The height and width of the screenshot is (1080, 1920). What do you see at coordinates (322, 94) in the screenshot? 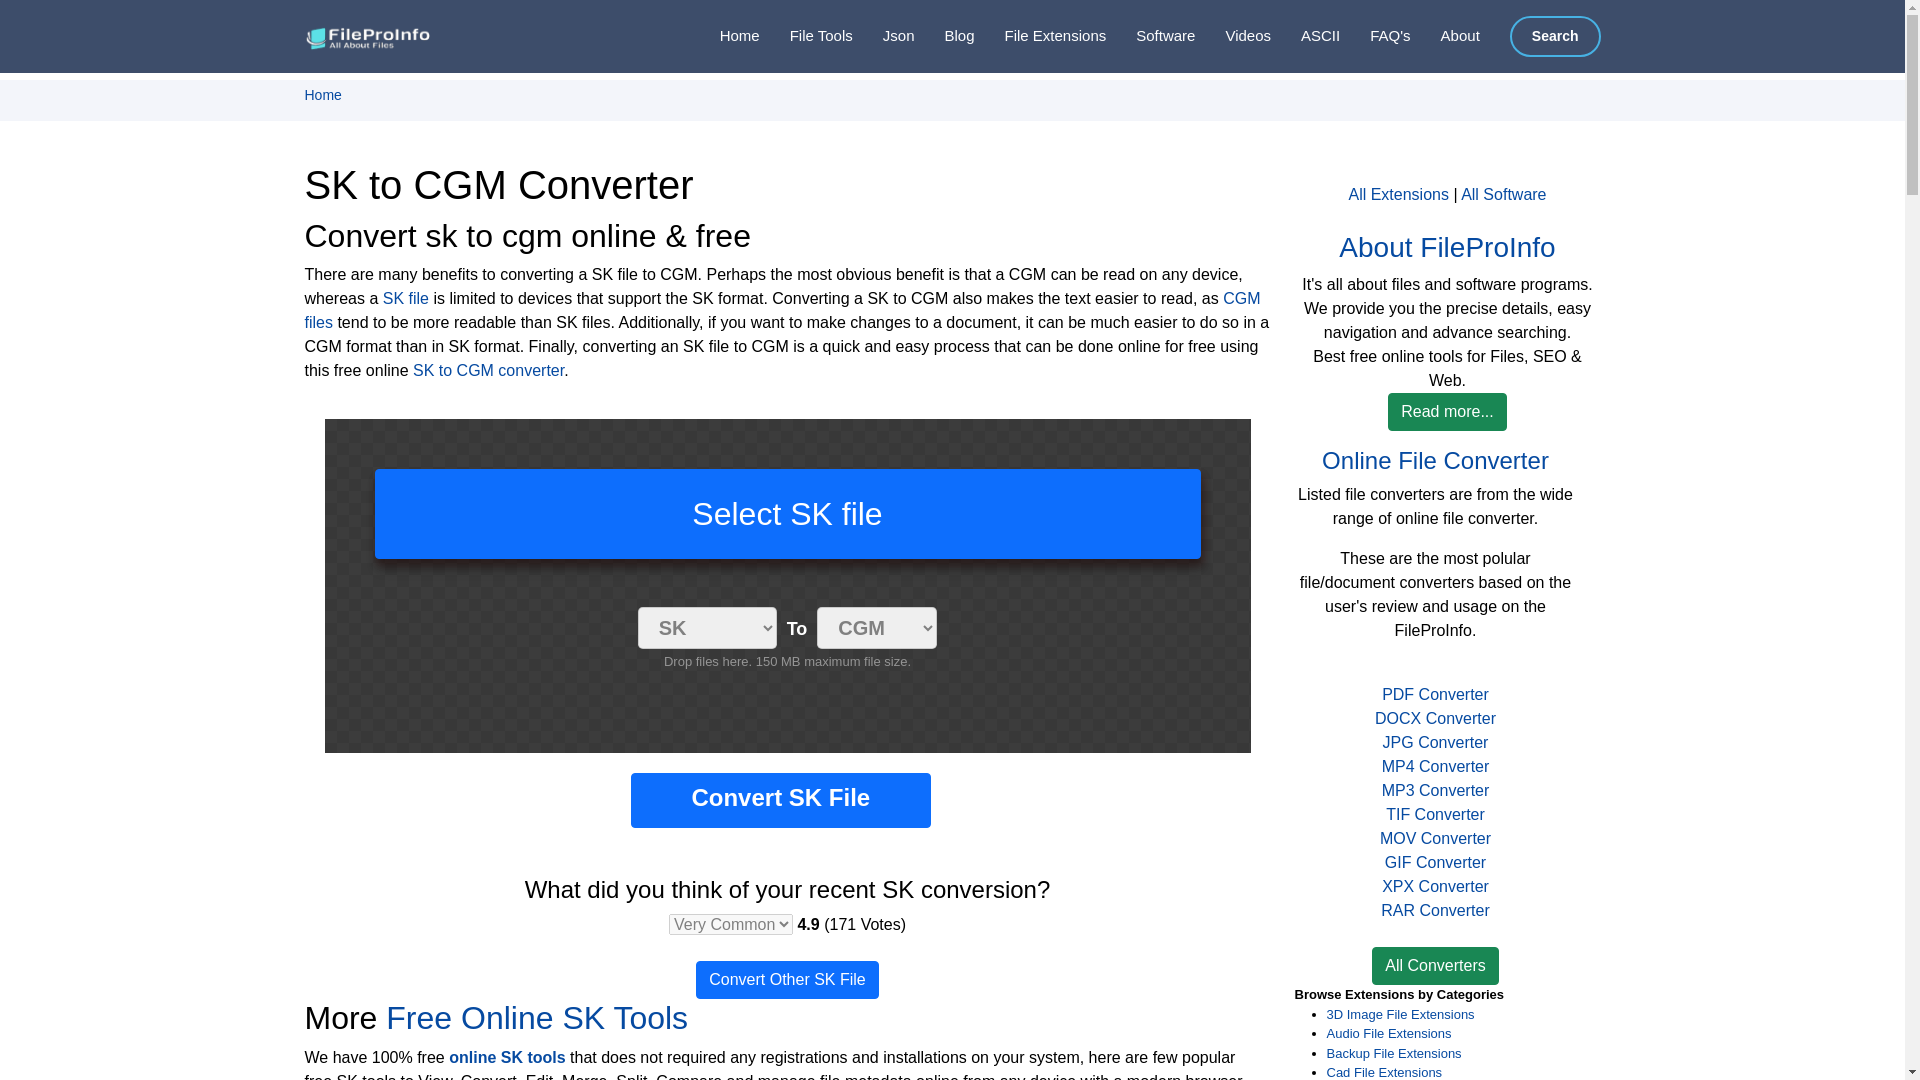
I see `Home` at bounding box center [322, 94].